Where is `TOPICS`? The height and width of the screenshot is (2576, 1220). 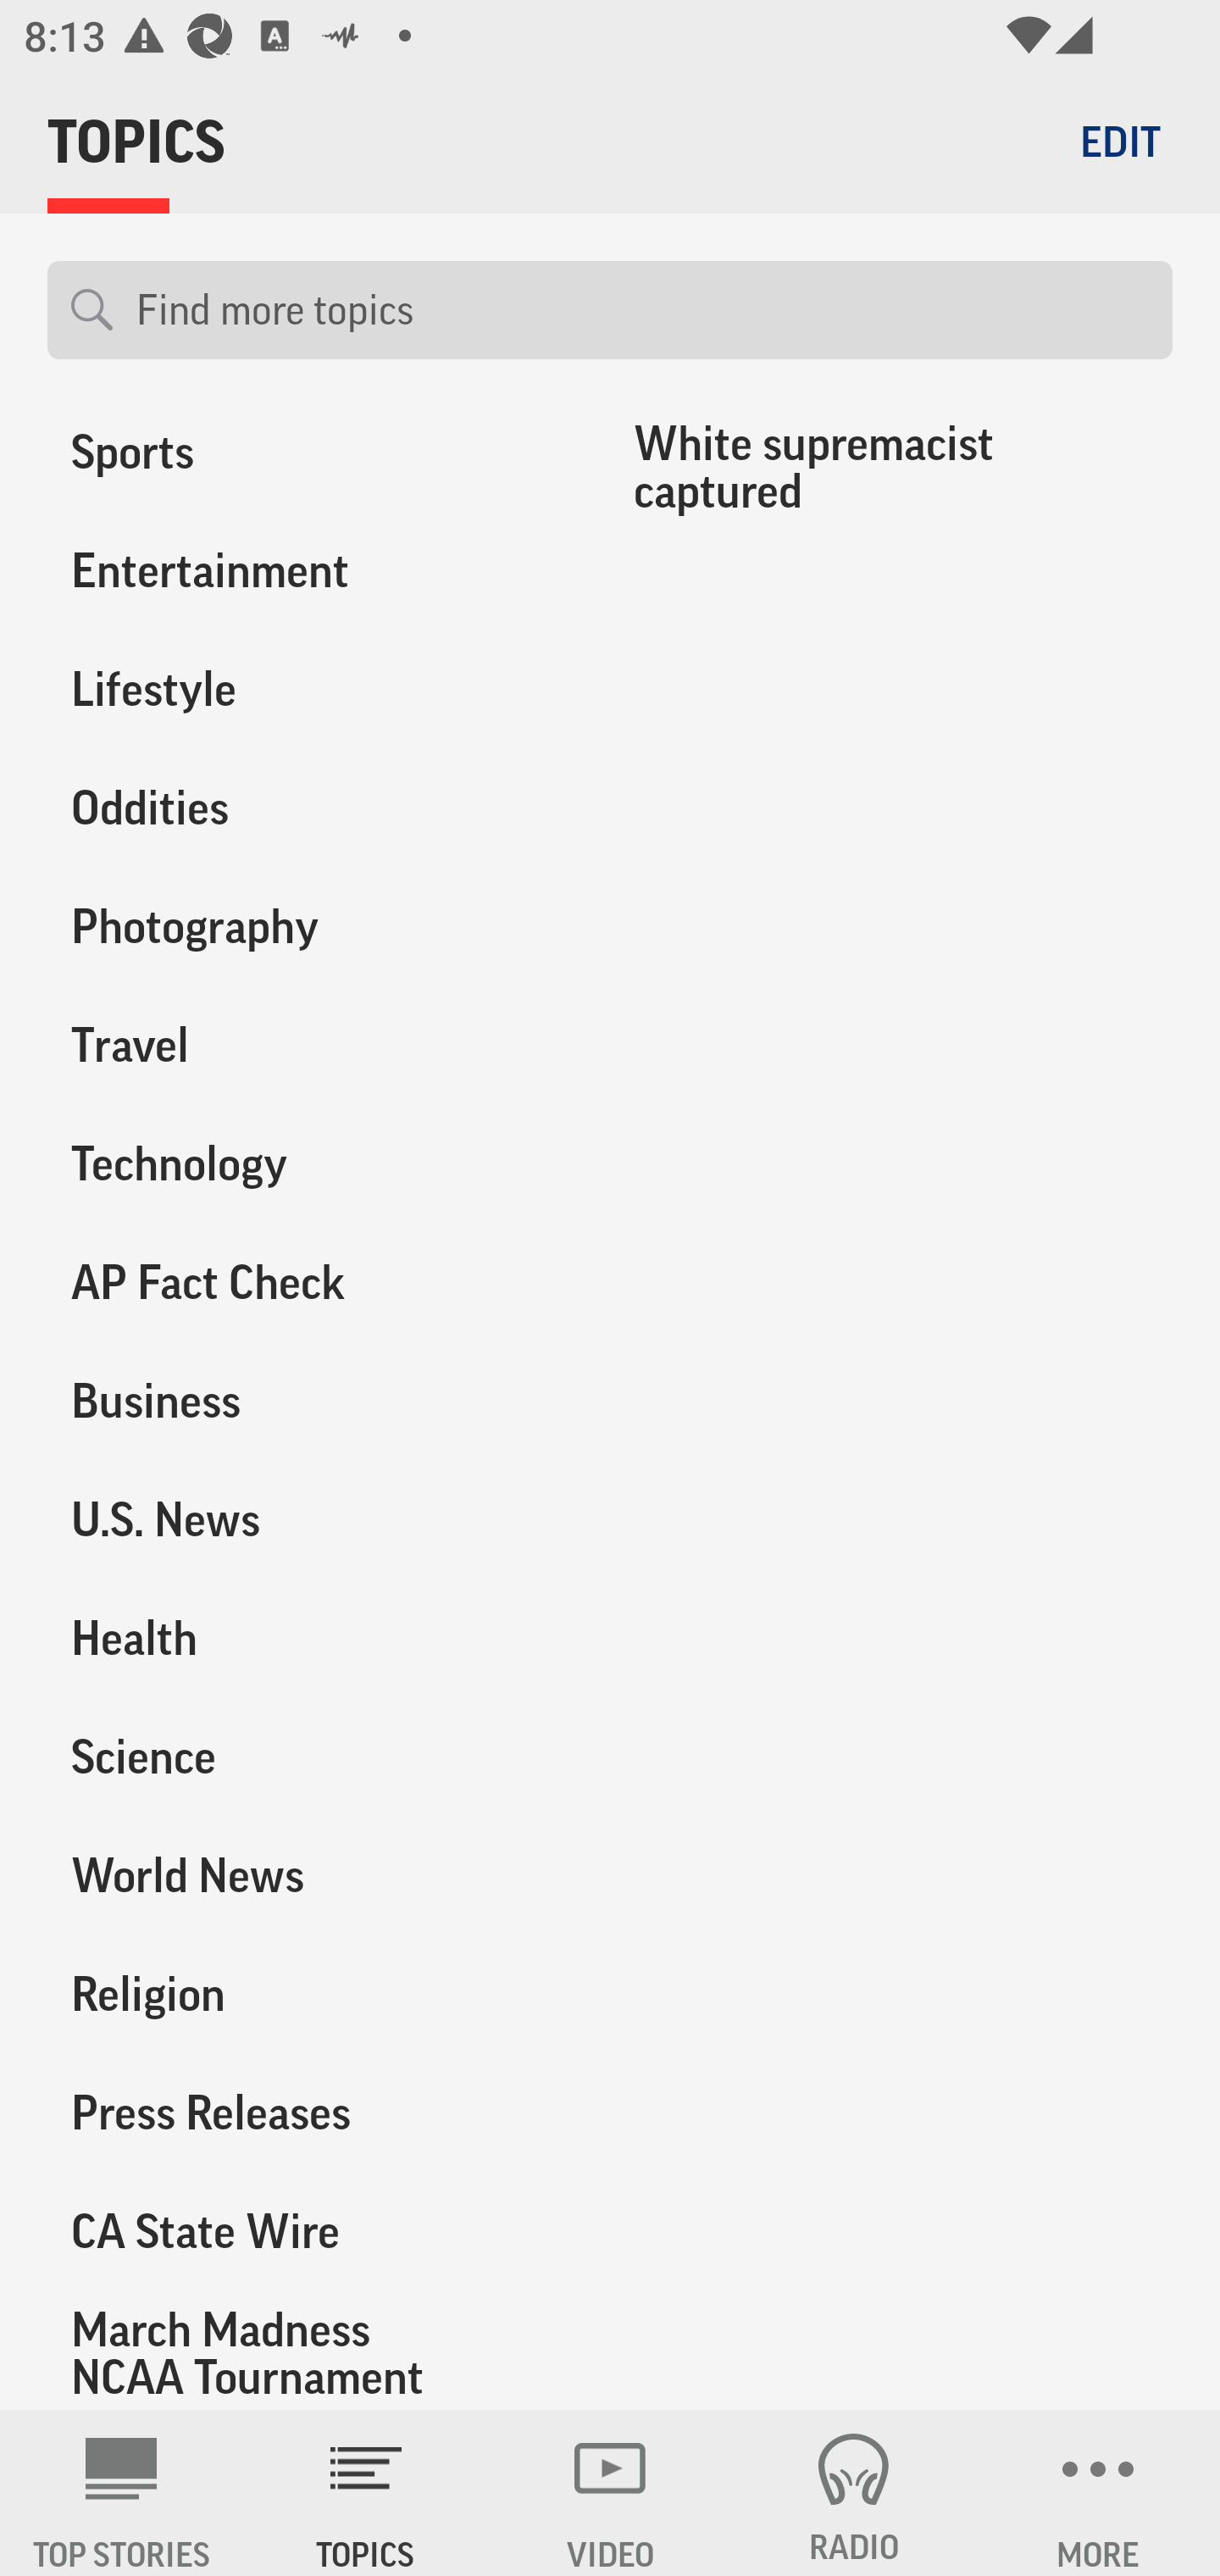
TOPICS is located at coordinates (366, 2493).